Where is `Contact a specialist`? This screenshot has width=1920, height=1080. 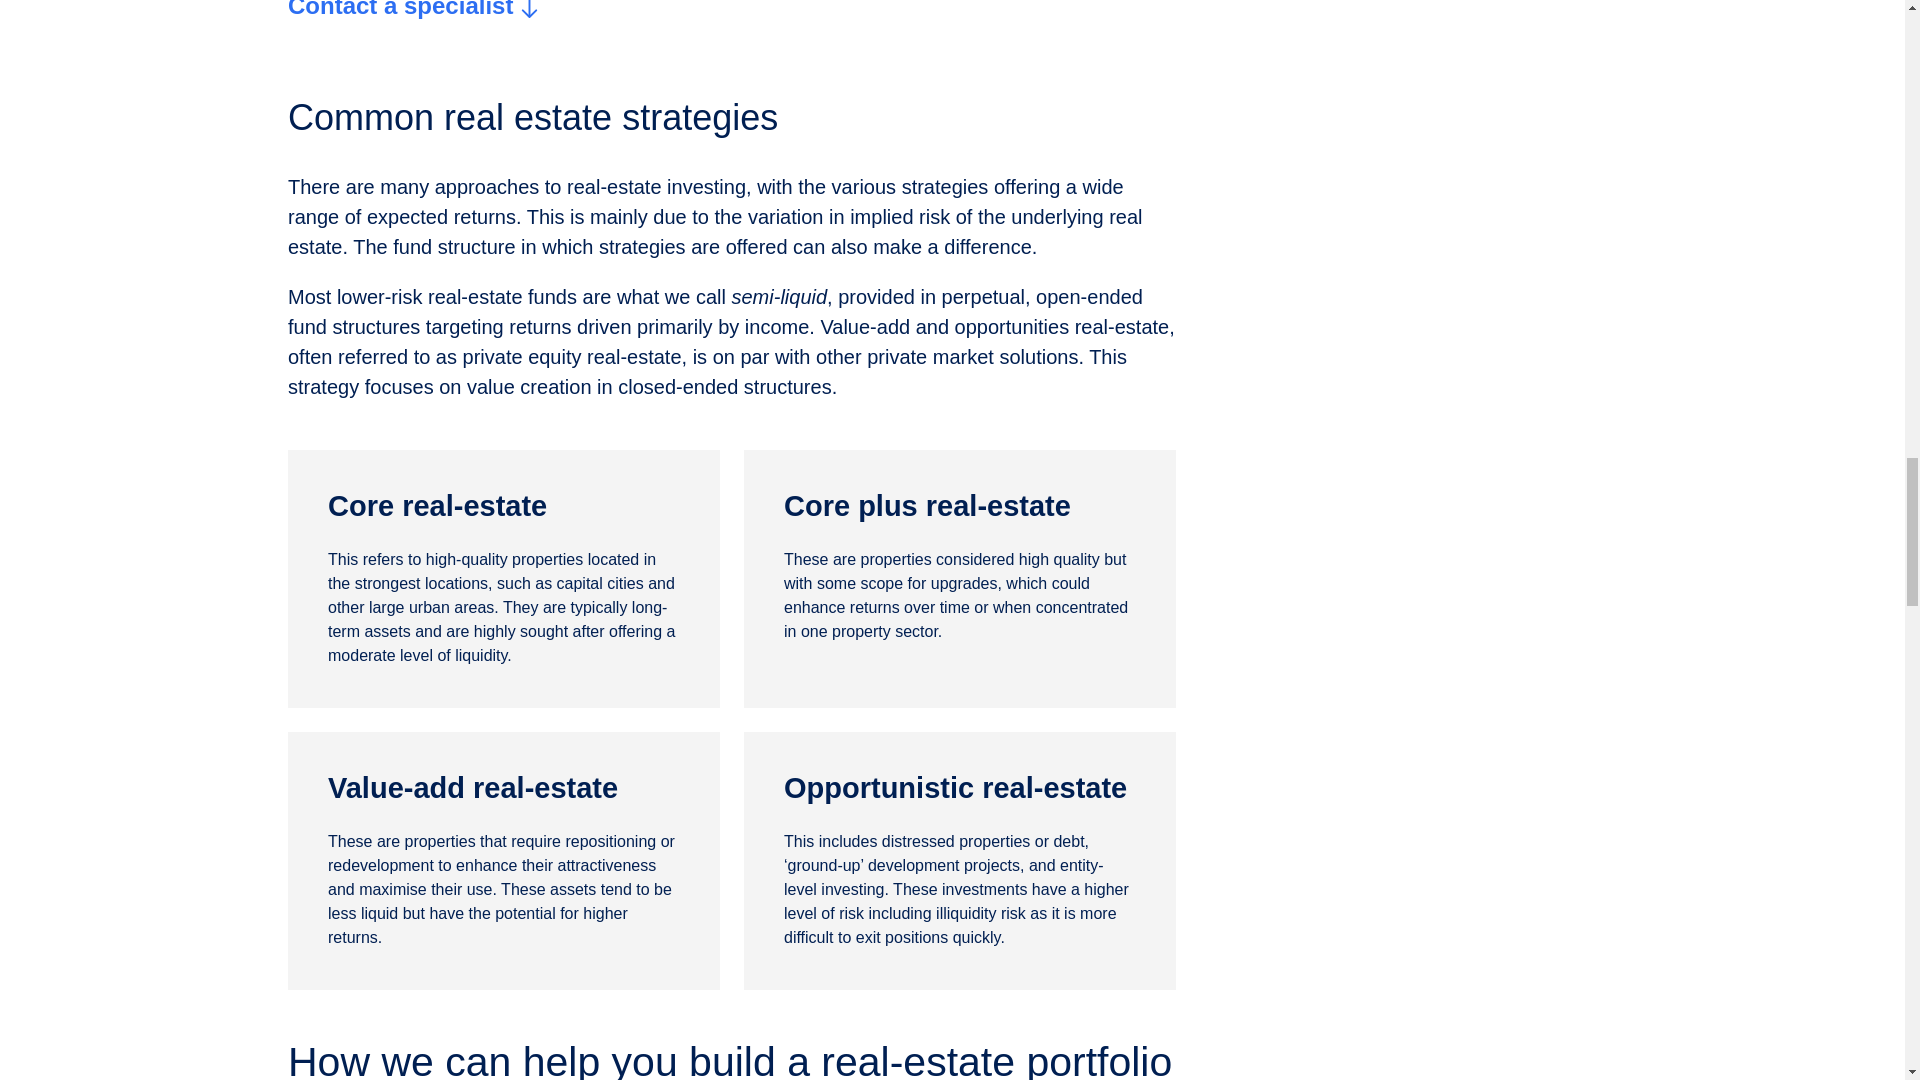
Contact a specialist is located at coordinates (412, 12).